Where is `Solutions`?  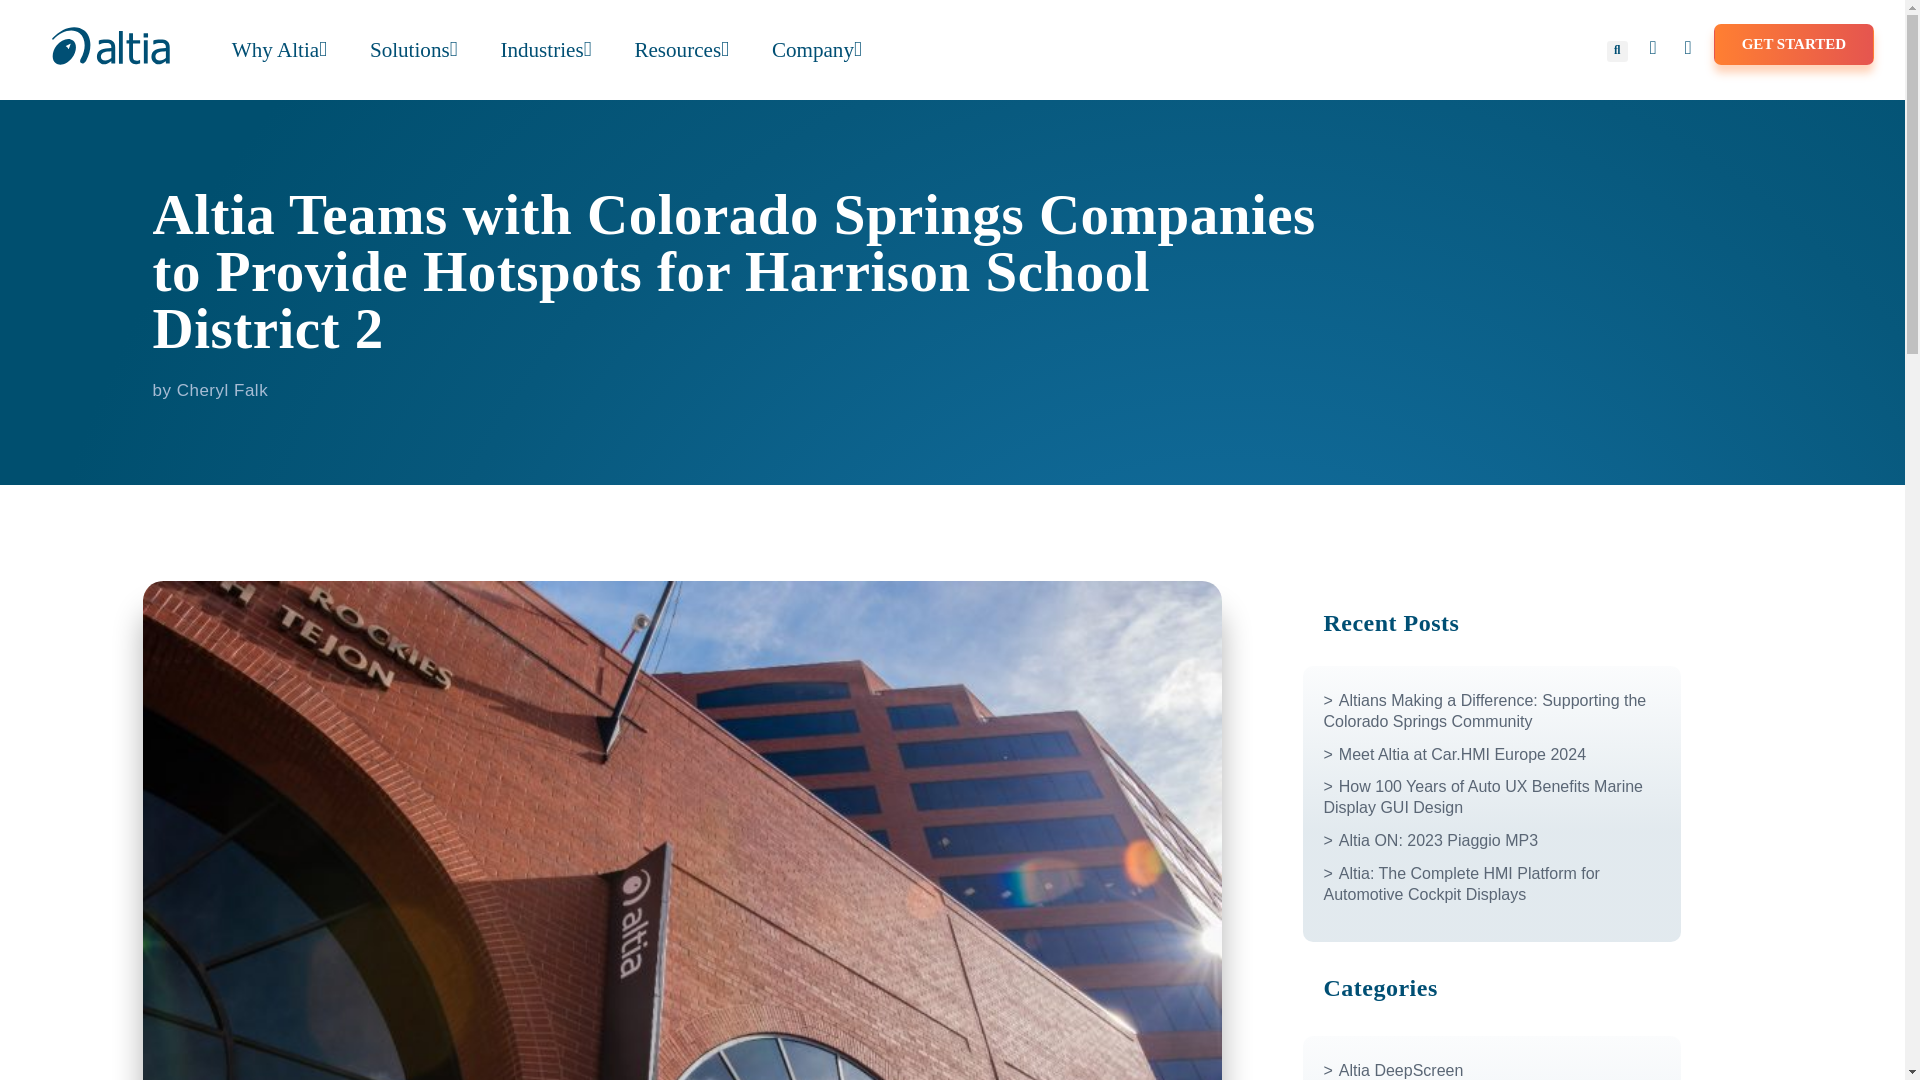 Solutions is located at coordinates (414, 49).